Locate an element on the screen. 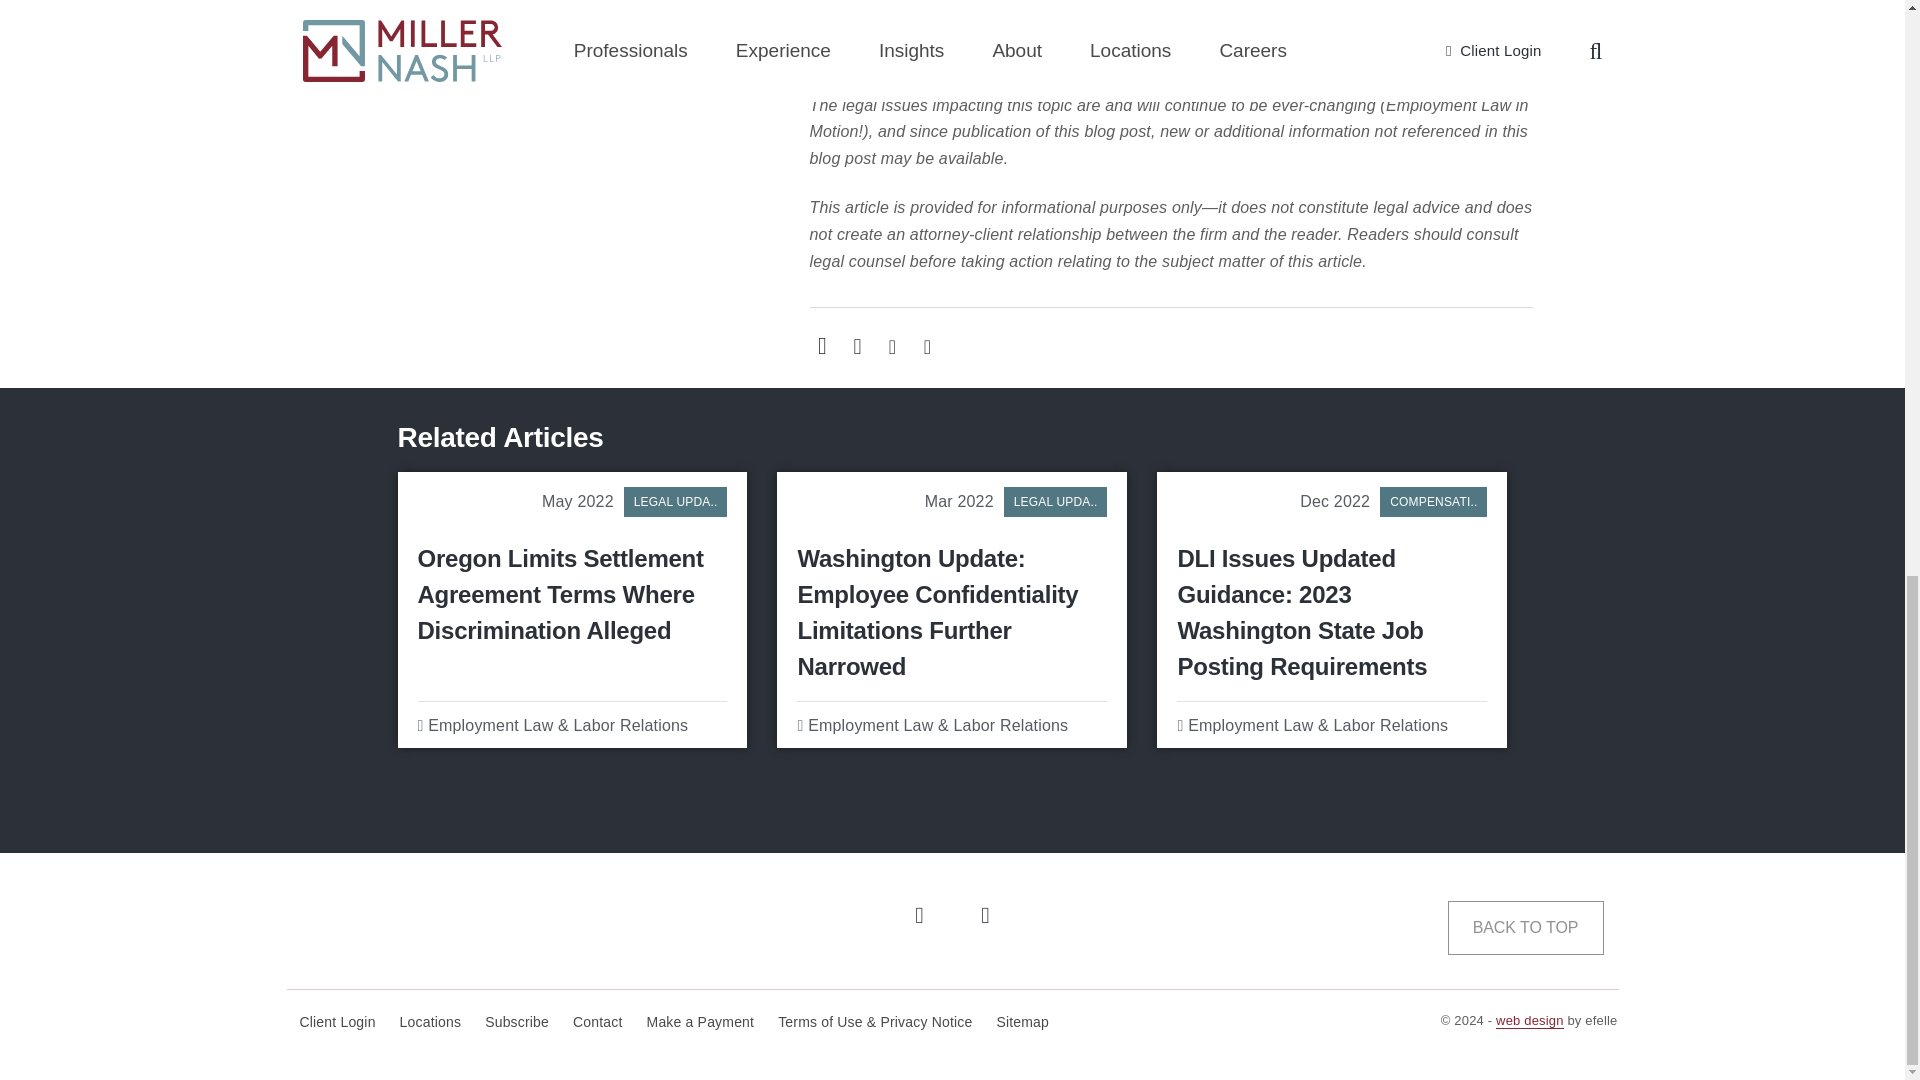 This screenshot has width=1920, height=1080. Share via Twitter is located at coordinates (926, 346).